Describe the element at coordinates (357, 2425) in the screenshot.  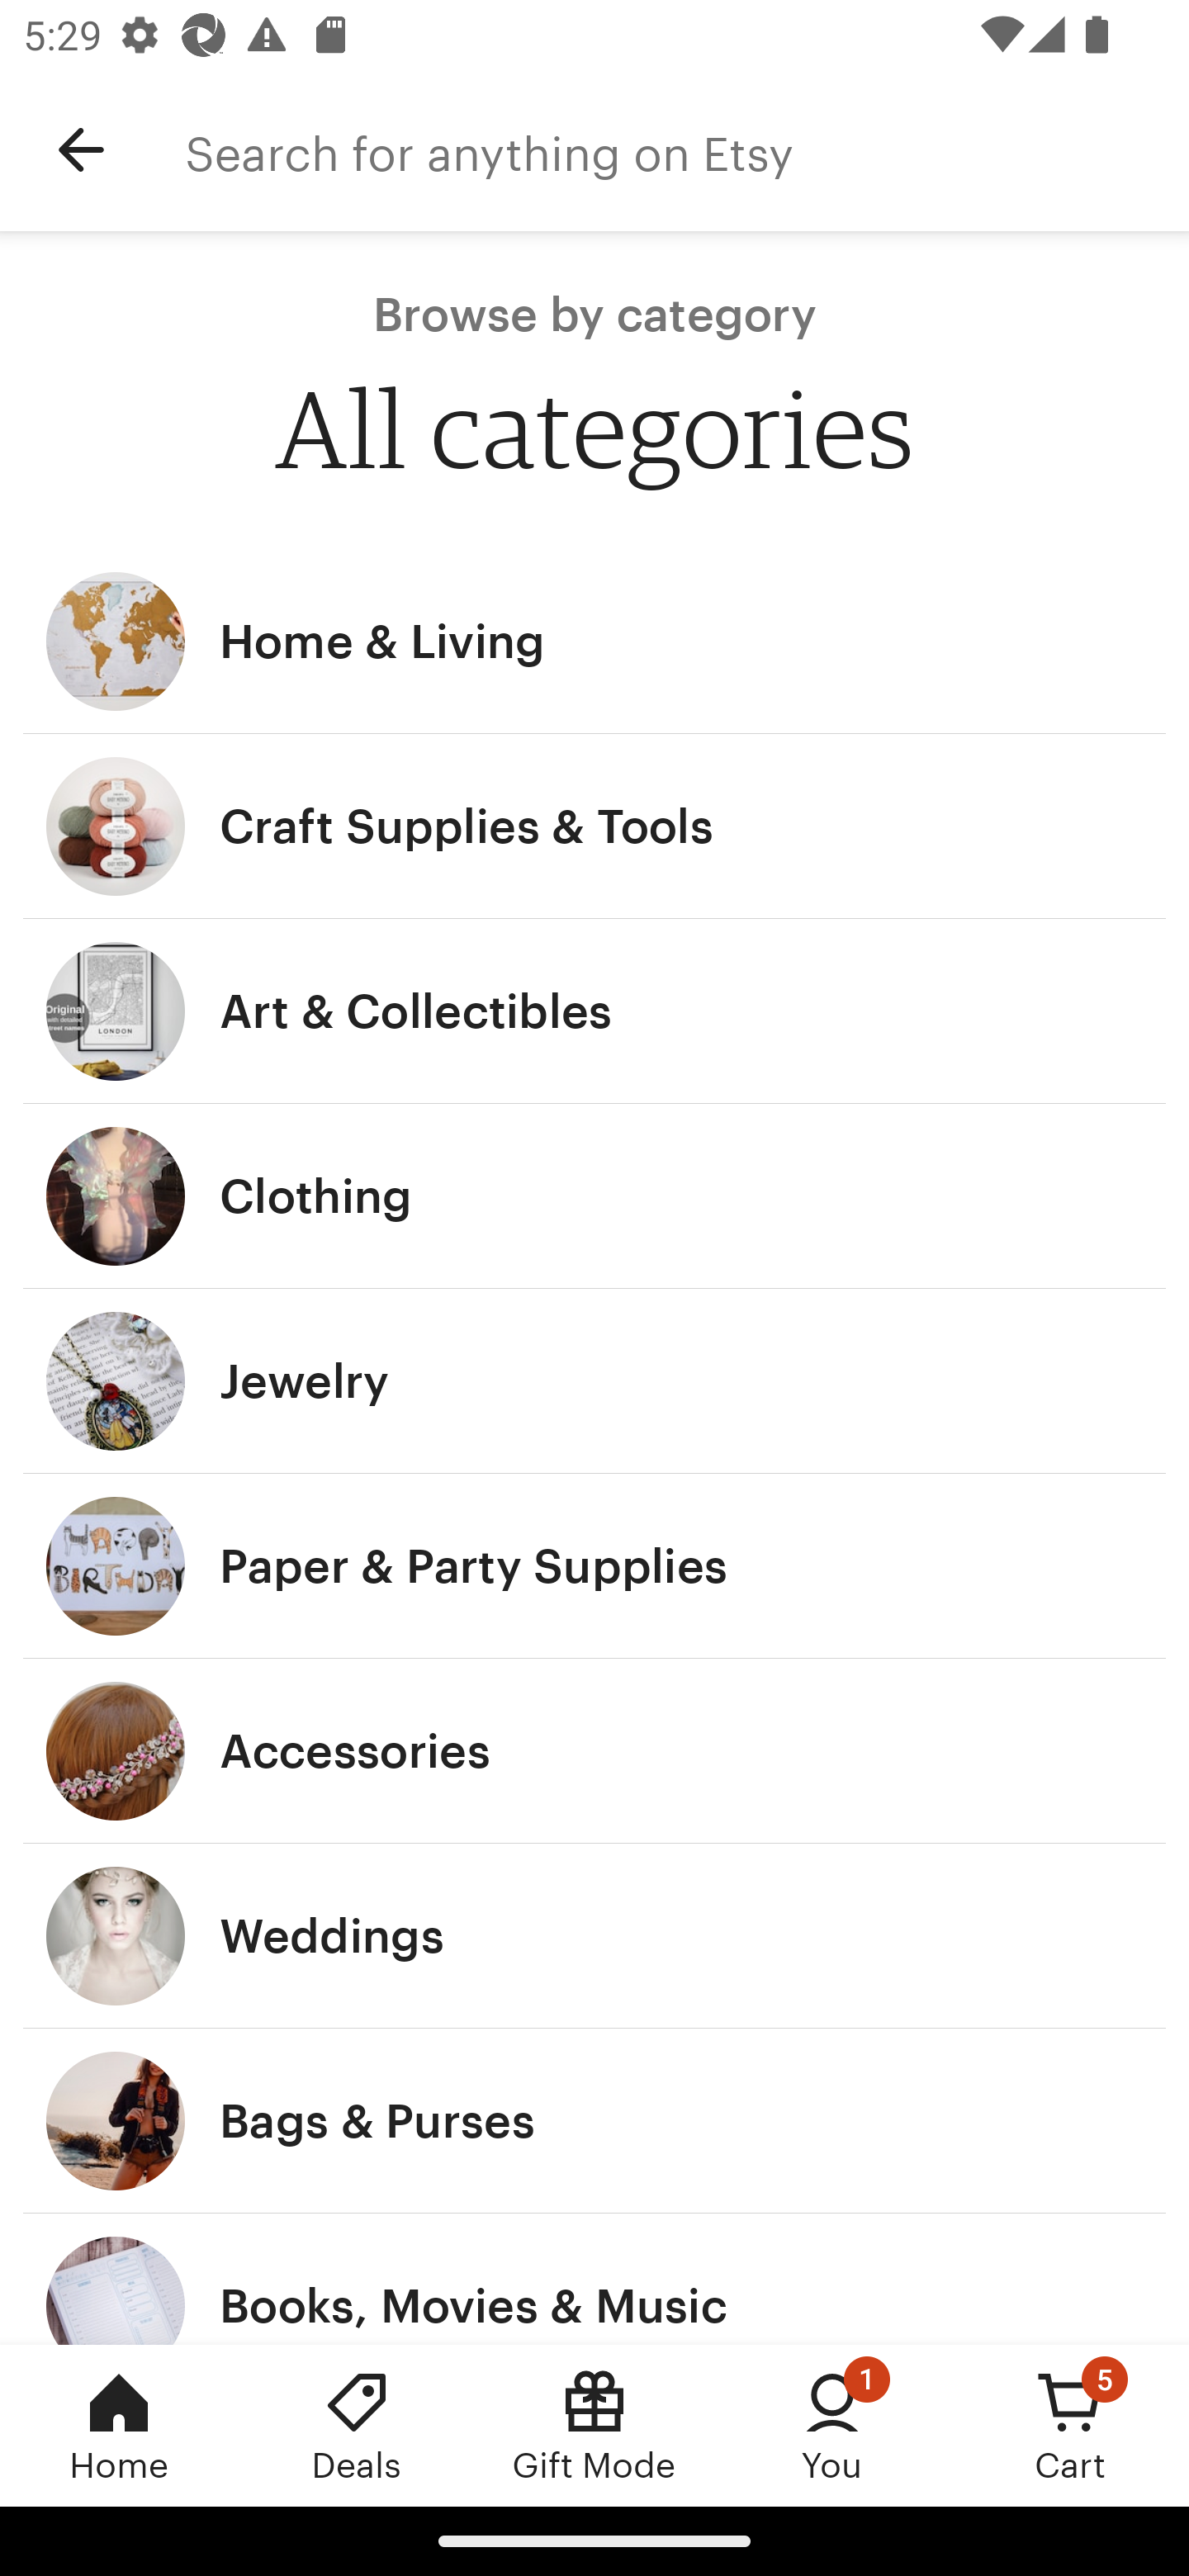
I see `Deals` at that location.